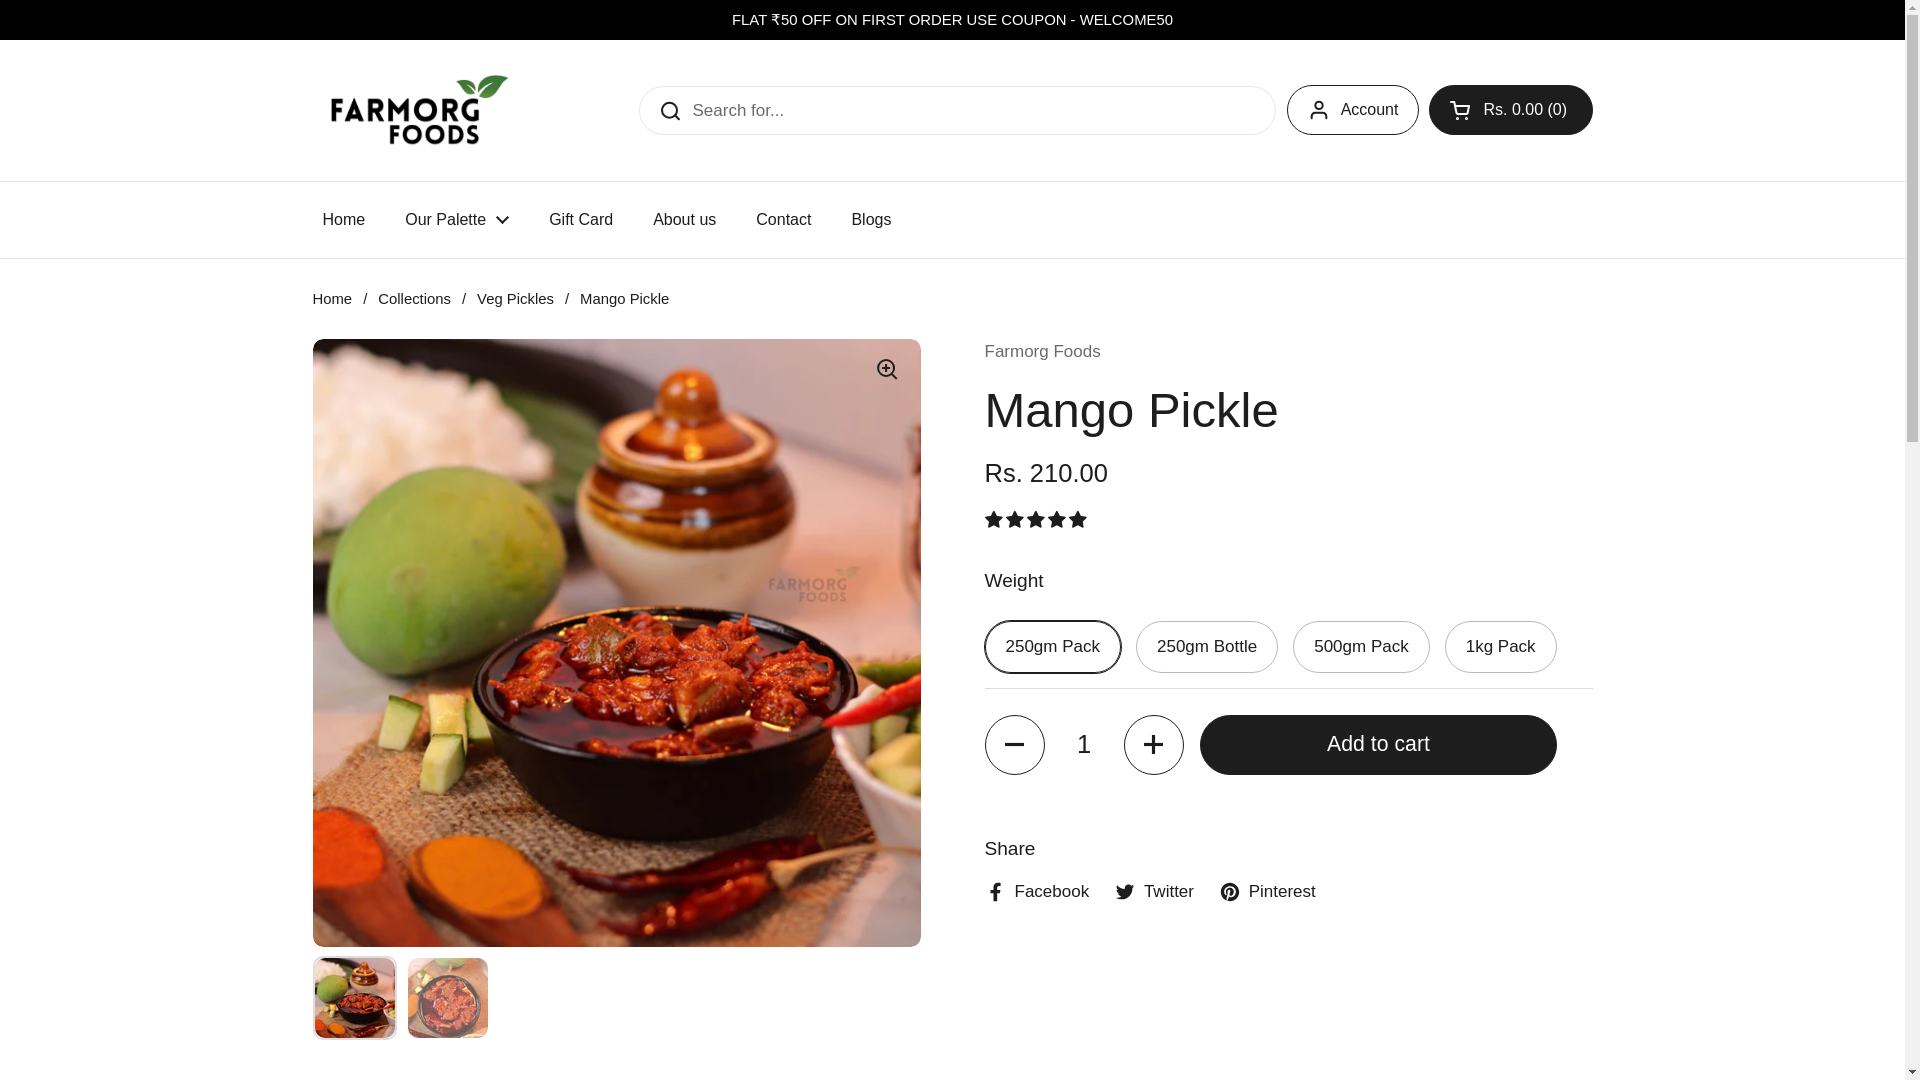 The height and width of the screenshot is (1080, 1920). I want to click on Home, so click(343, 220).